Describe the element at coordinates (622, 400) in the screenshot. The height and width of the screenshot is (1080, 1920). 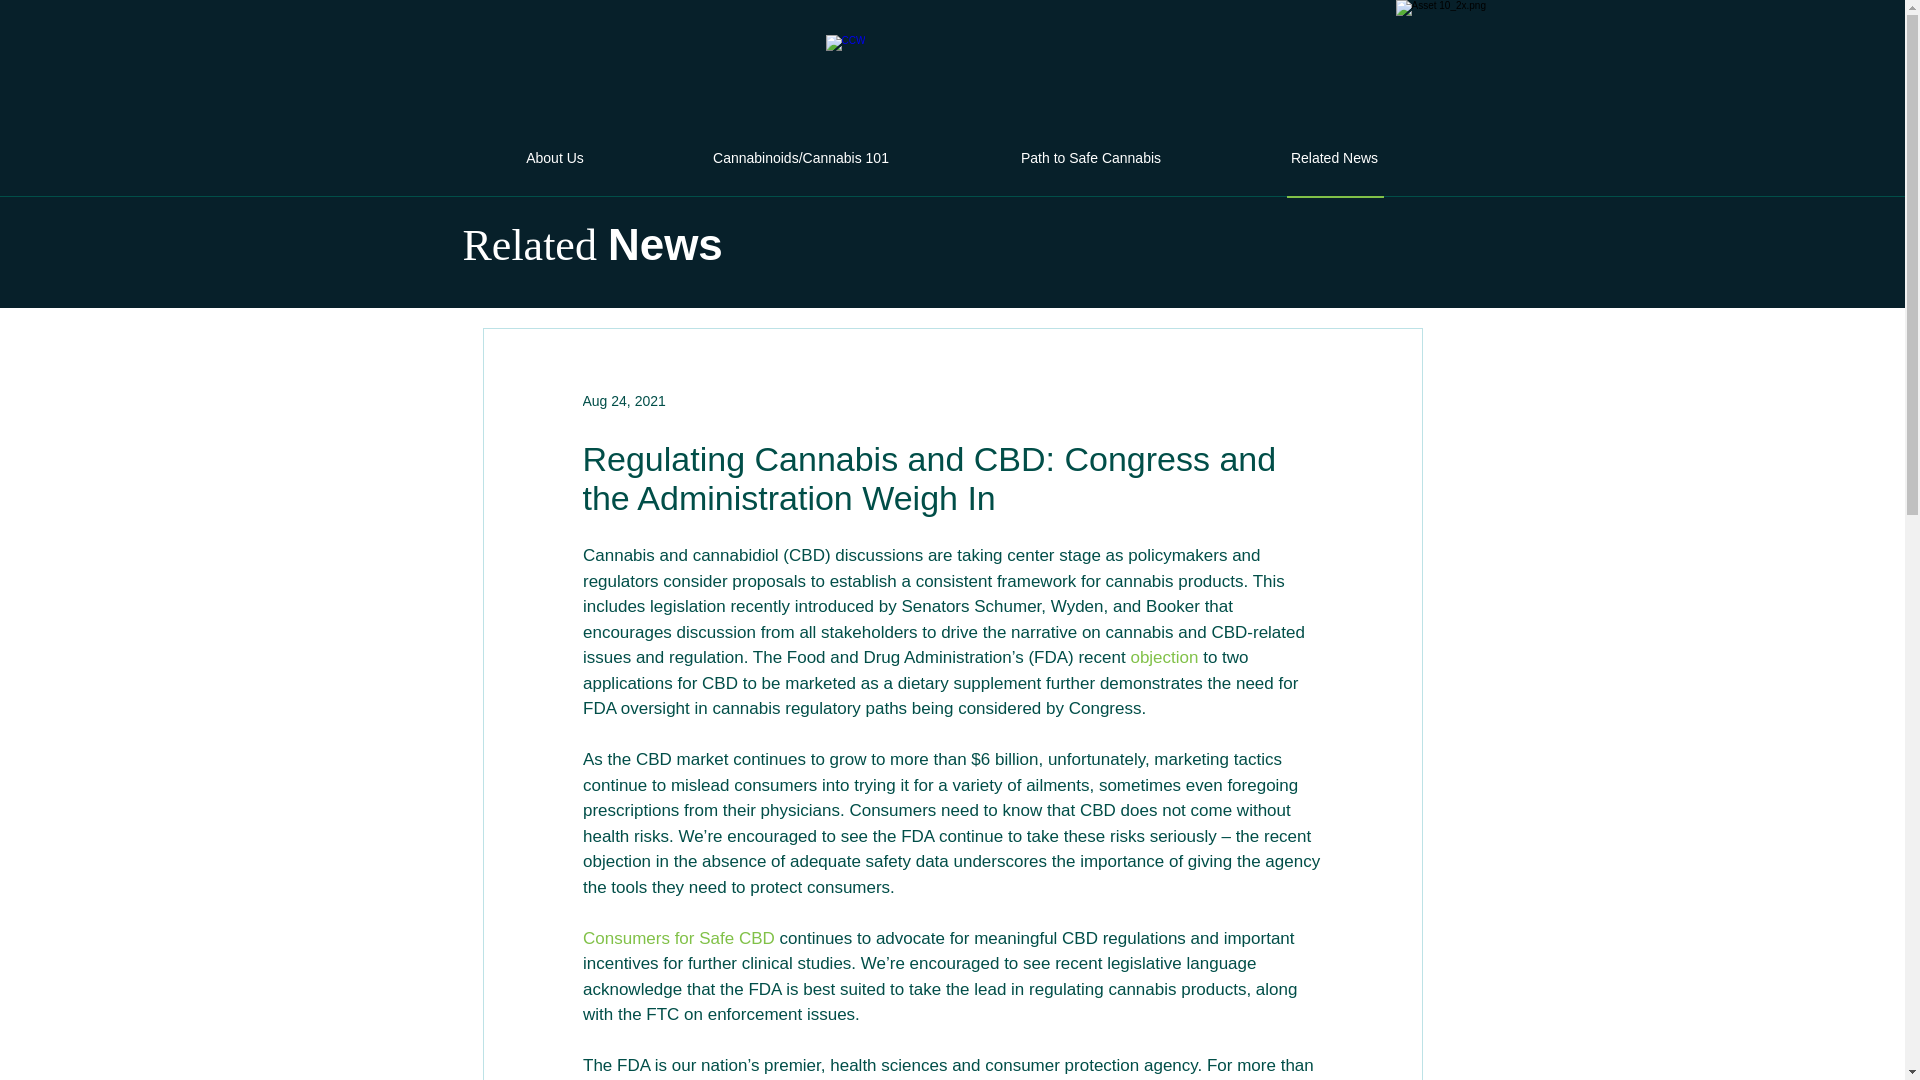
I see `Aug 24, 2021` at that location.